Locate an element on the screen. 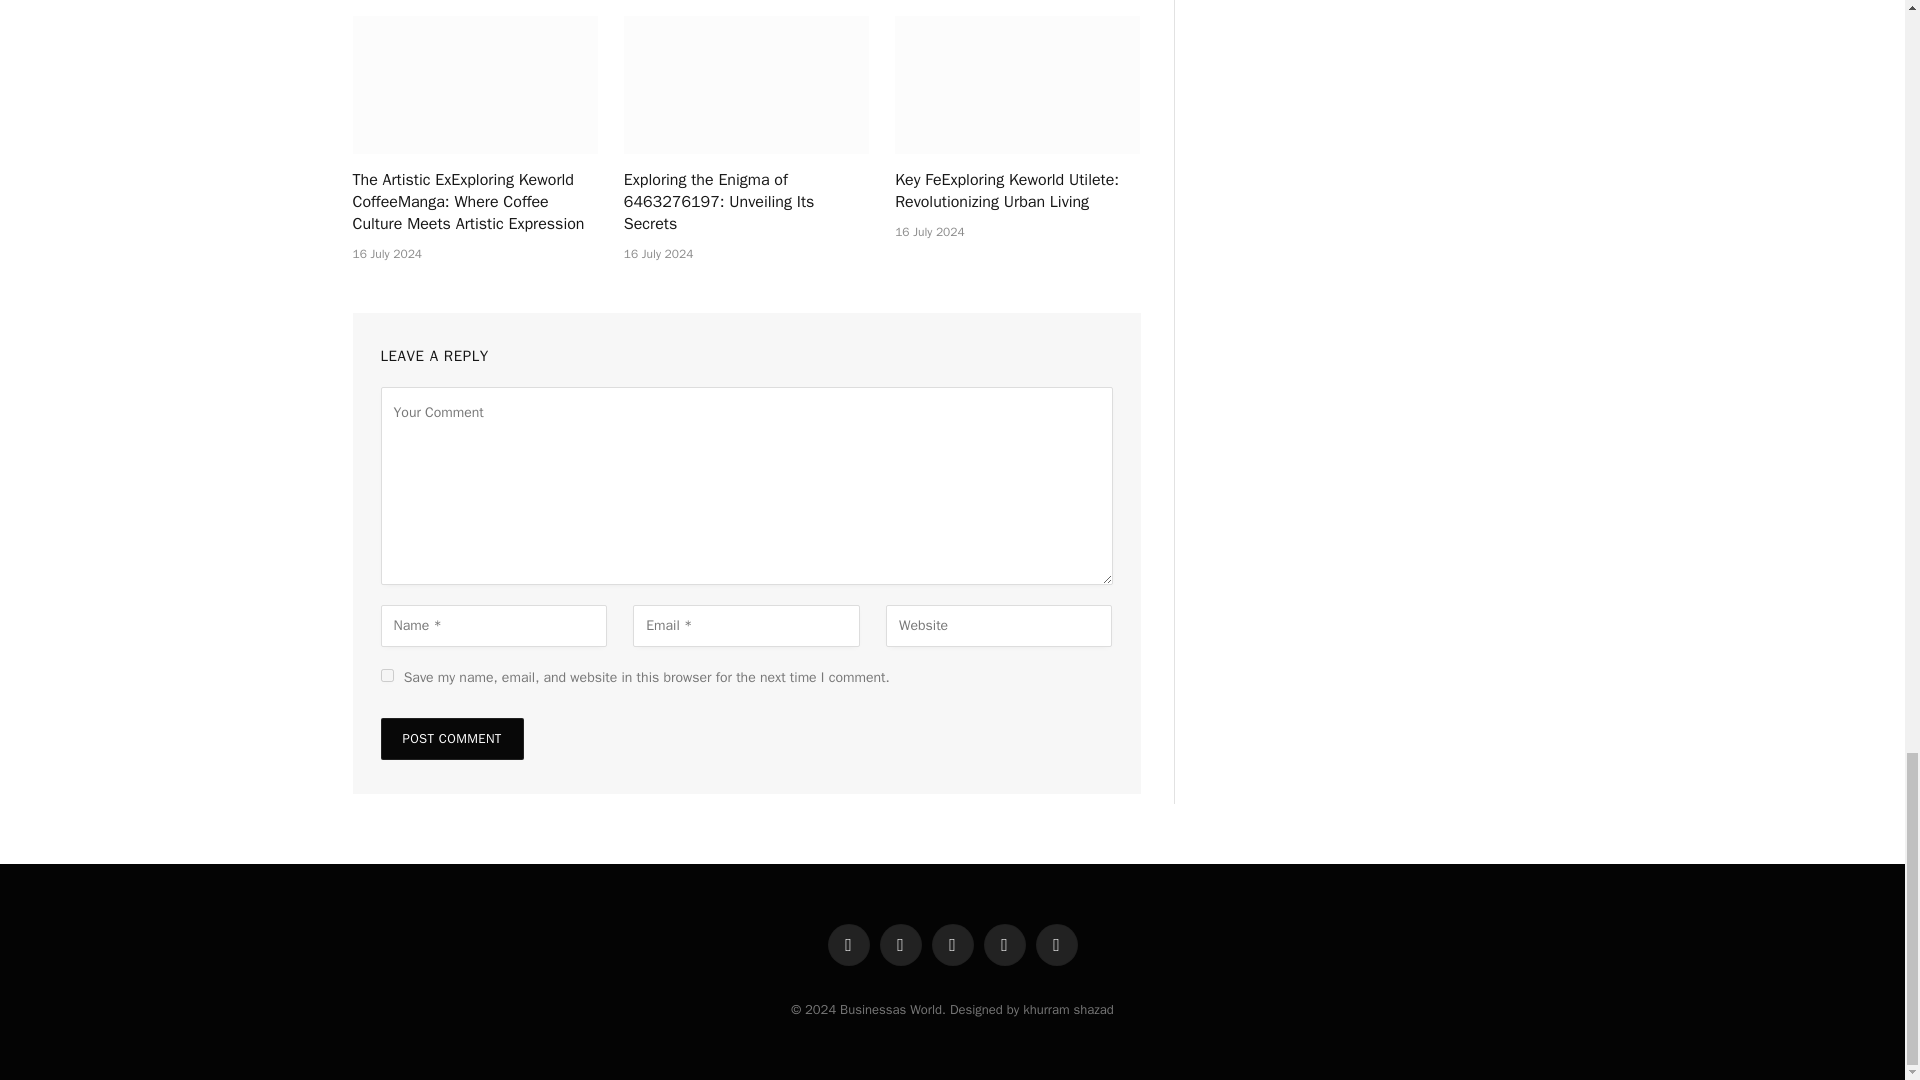  yes is located at coordinates (386, 674).